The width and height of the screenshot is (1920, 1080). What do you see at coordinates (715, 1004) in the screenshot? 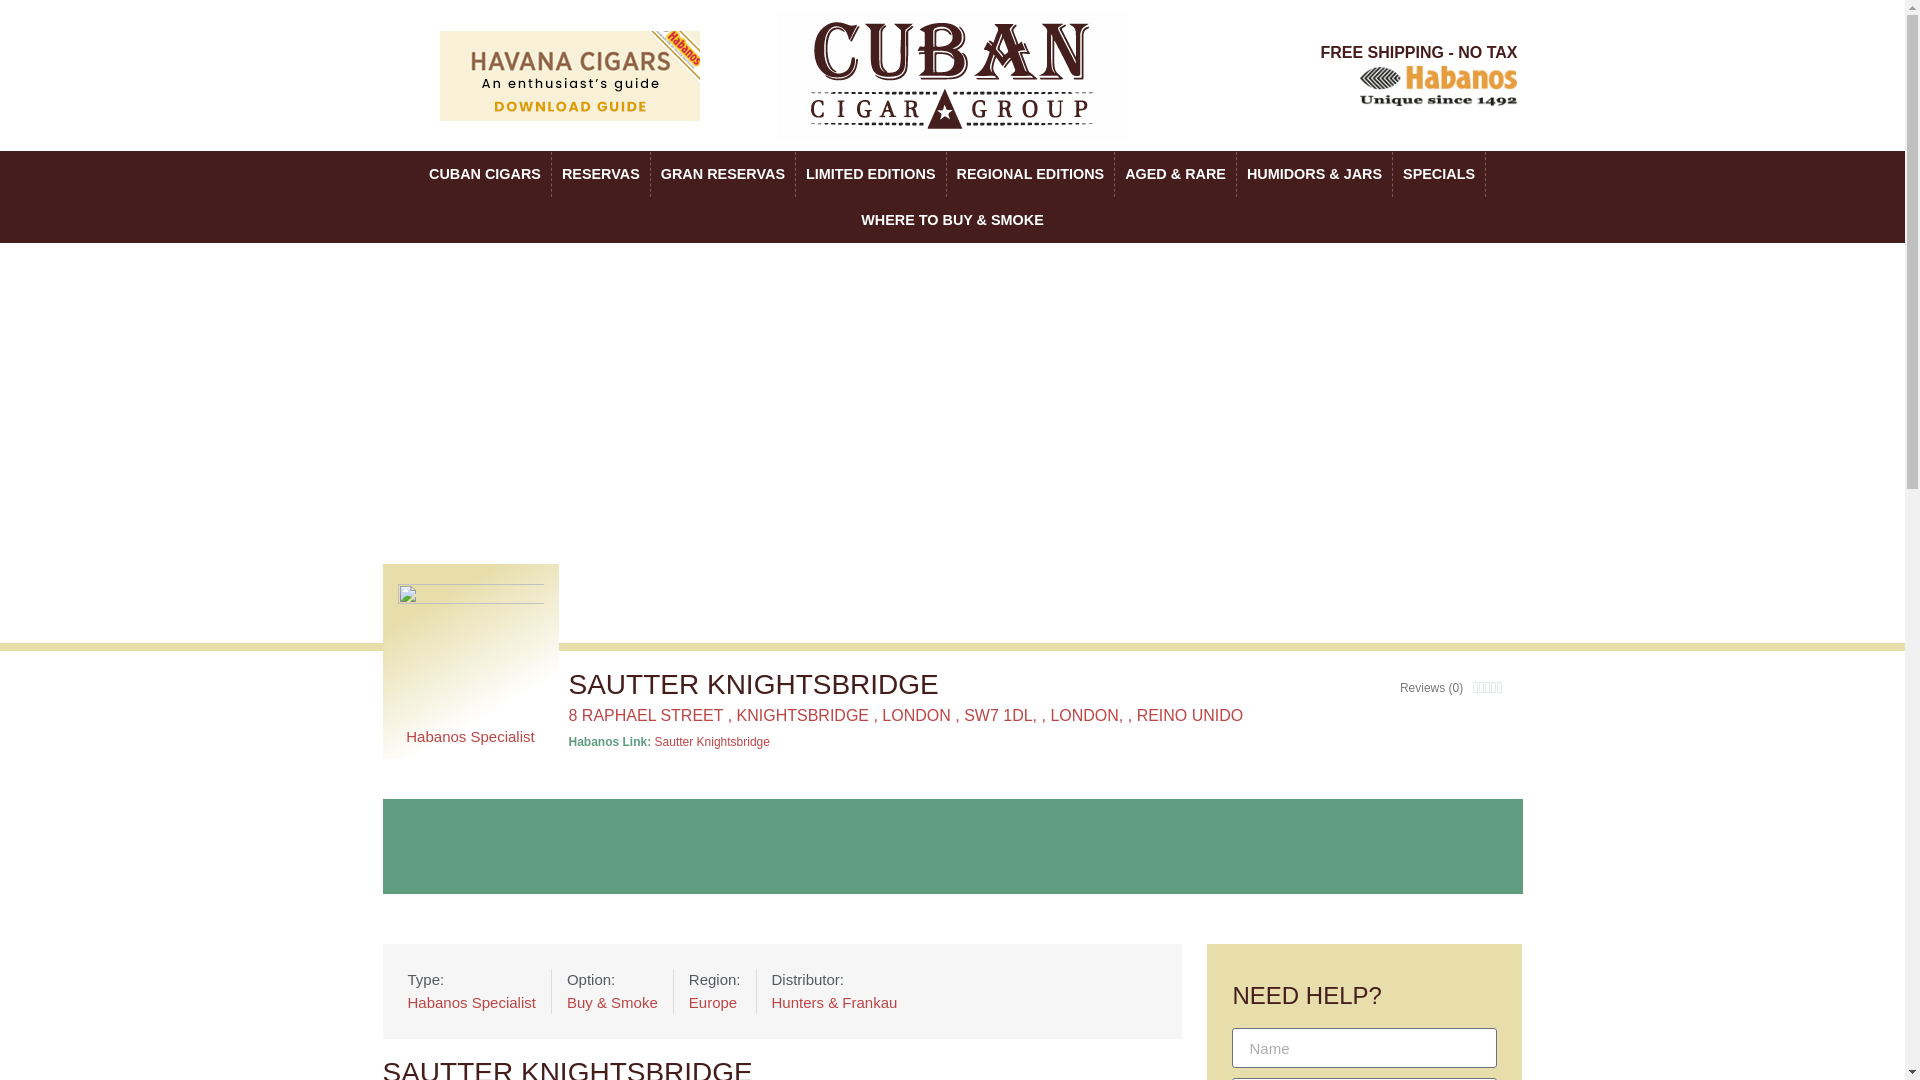
I see `Europe` at bounding box center [715, 1004].